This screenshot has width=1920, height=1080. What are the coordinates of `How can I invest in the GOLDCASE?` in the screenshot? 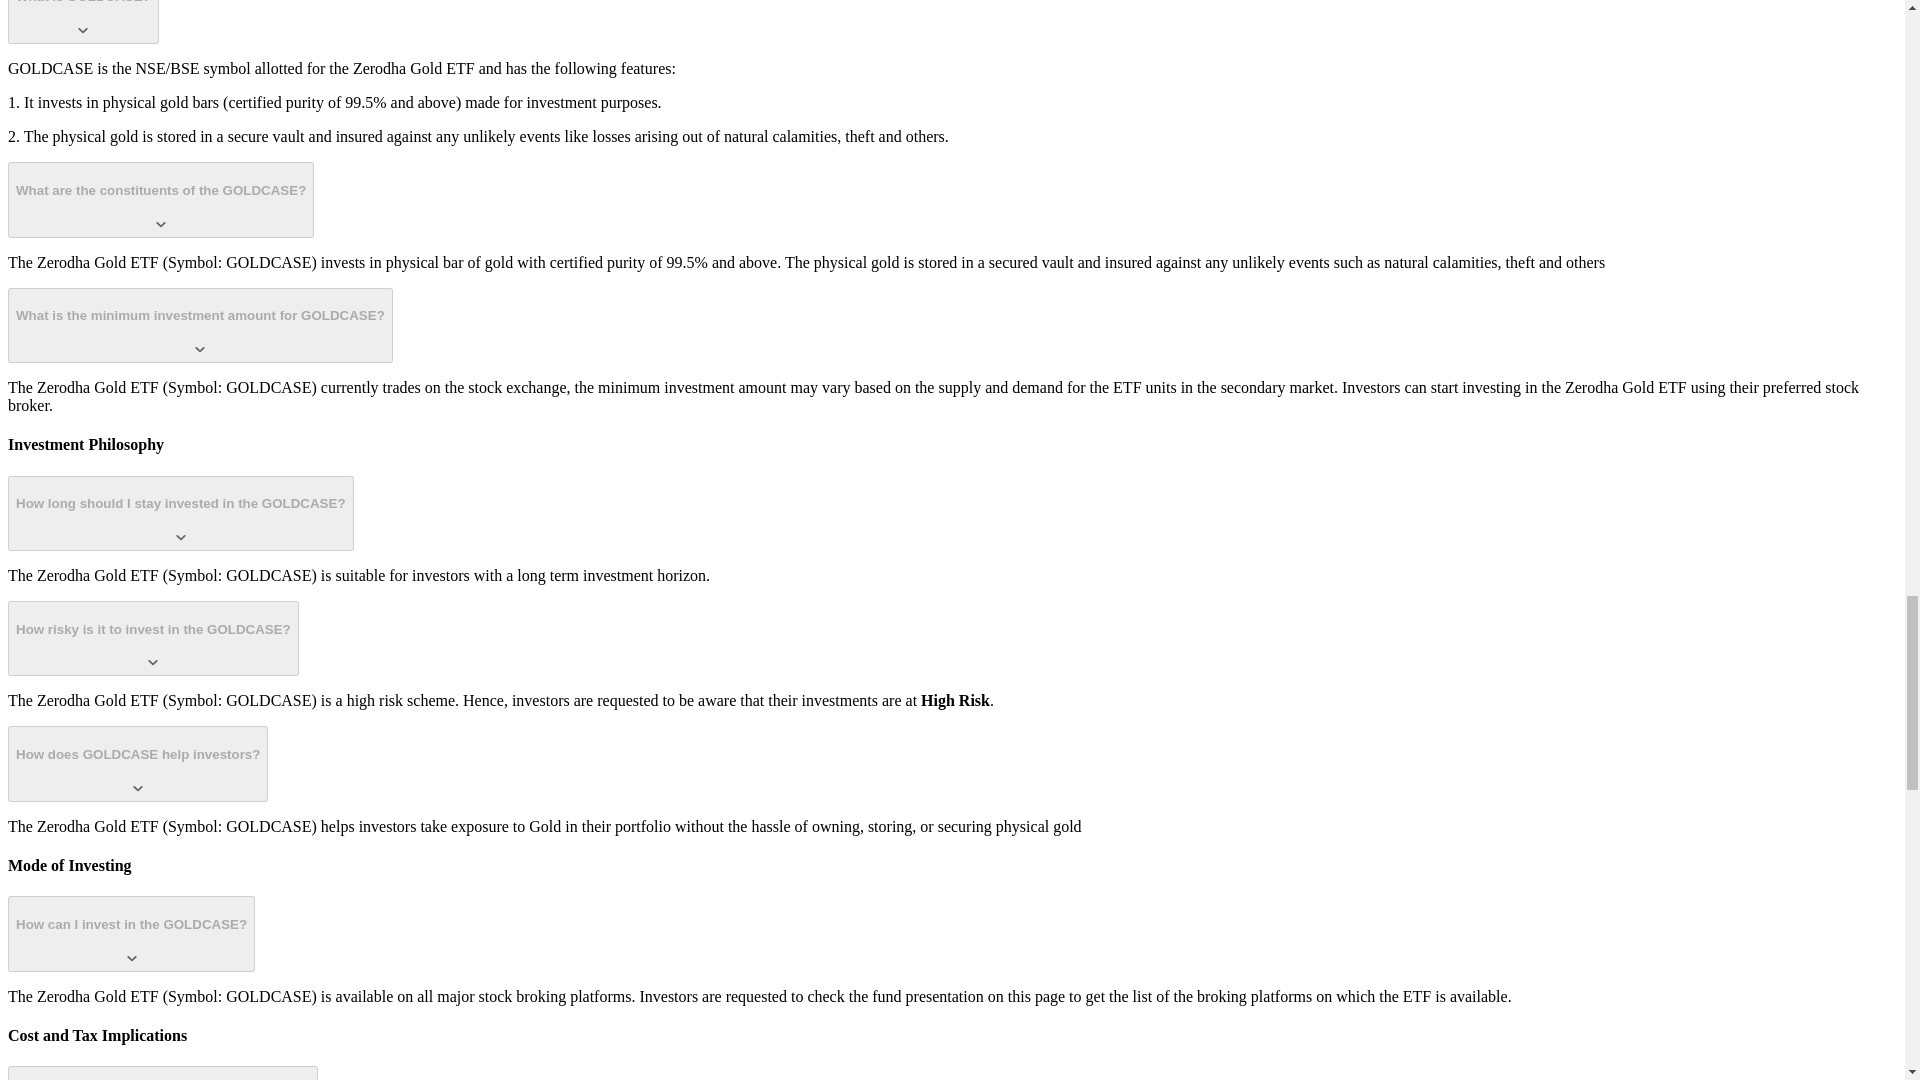 It's located at (131, 933).